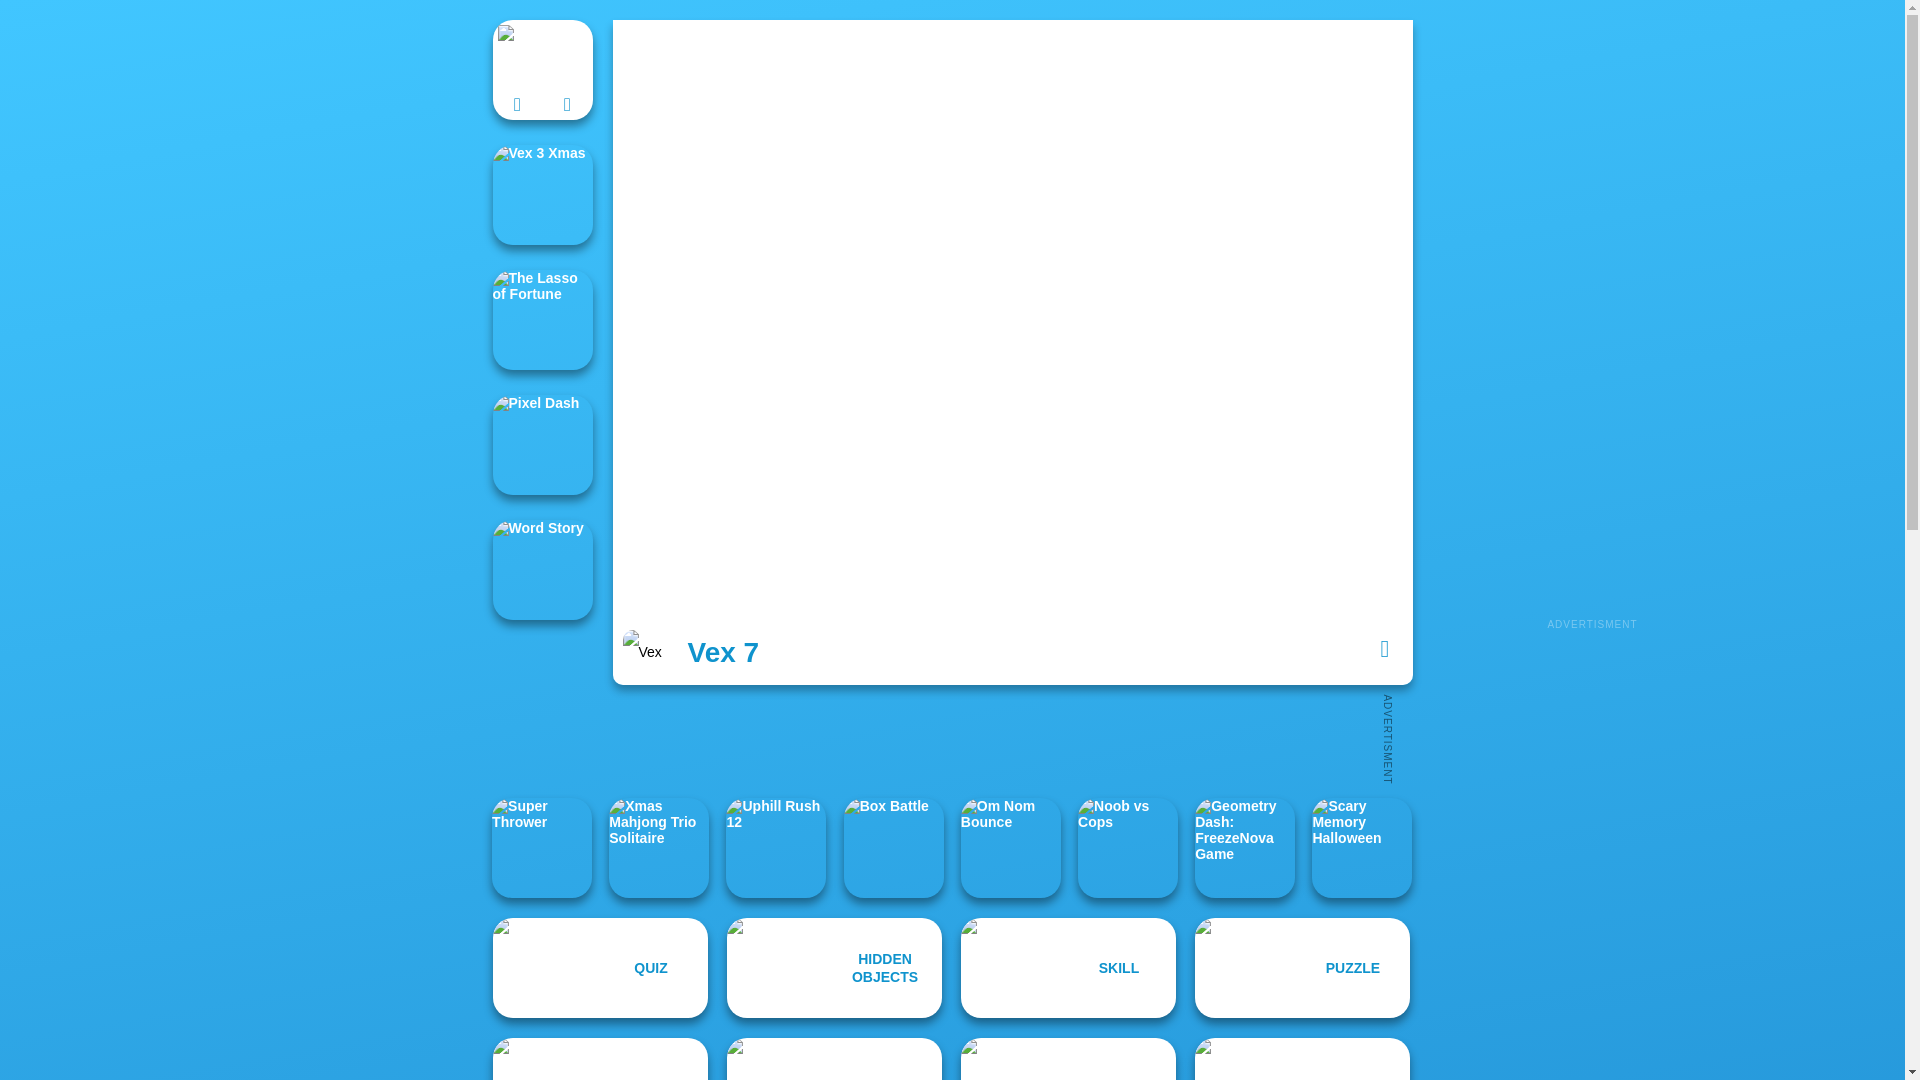 This screenshot has width=1920, height=1080. What do you see at coordinates (541, 320) in the screenshot?
I see `The Lasso of Fortune` at bounding box center [541, 320].